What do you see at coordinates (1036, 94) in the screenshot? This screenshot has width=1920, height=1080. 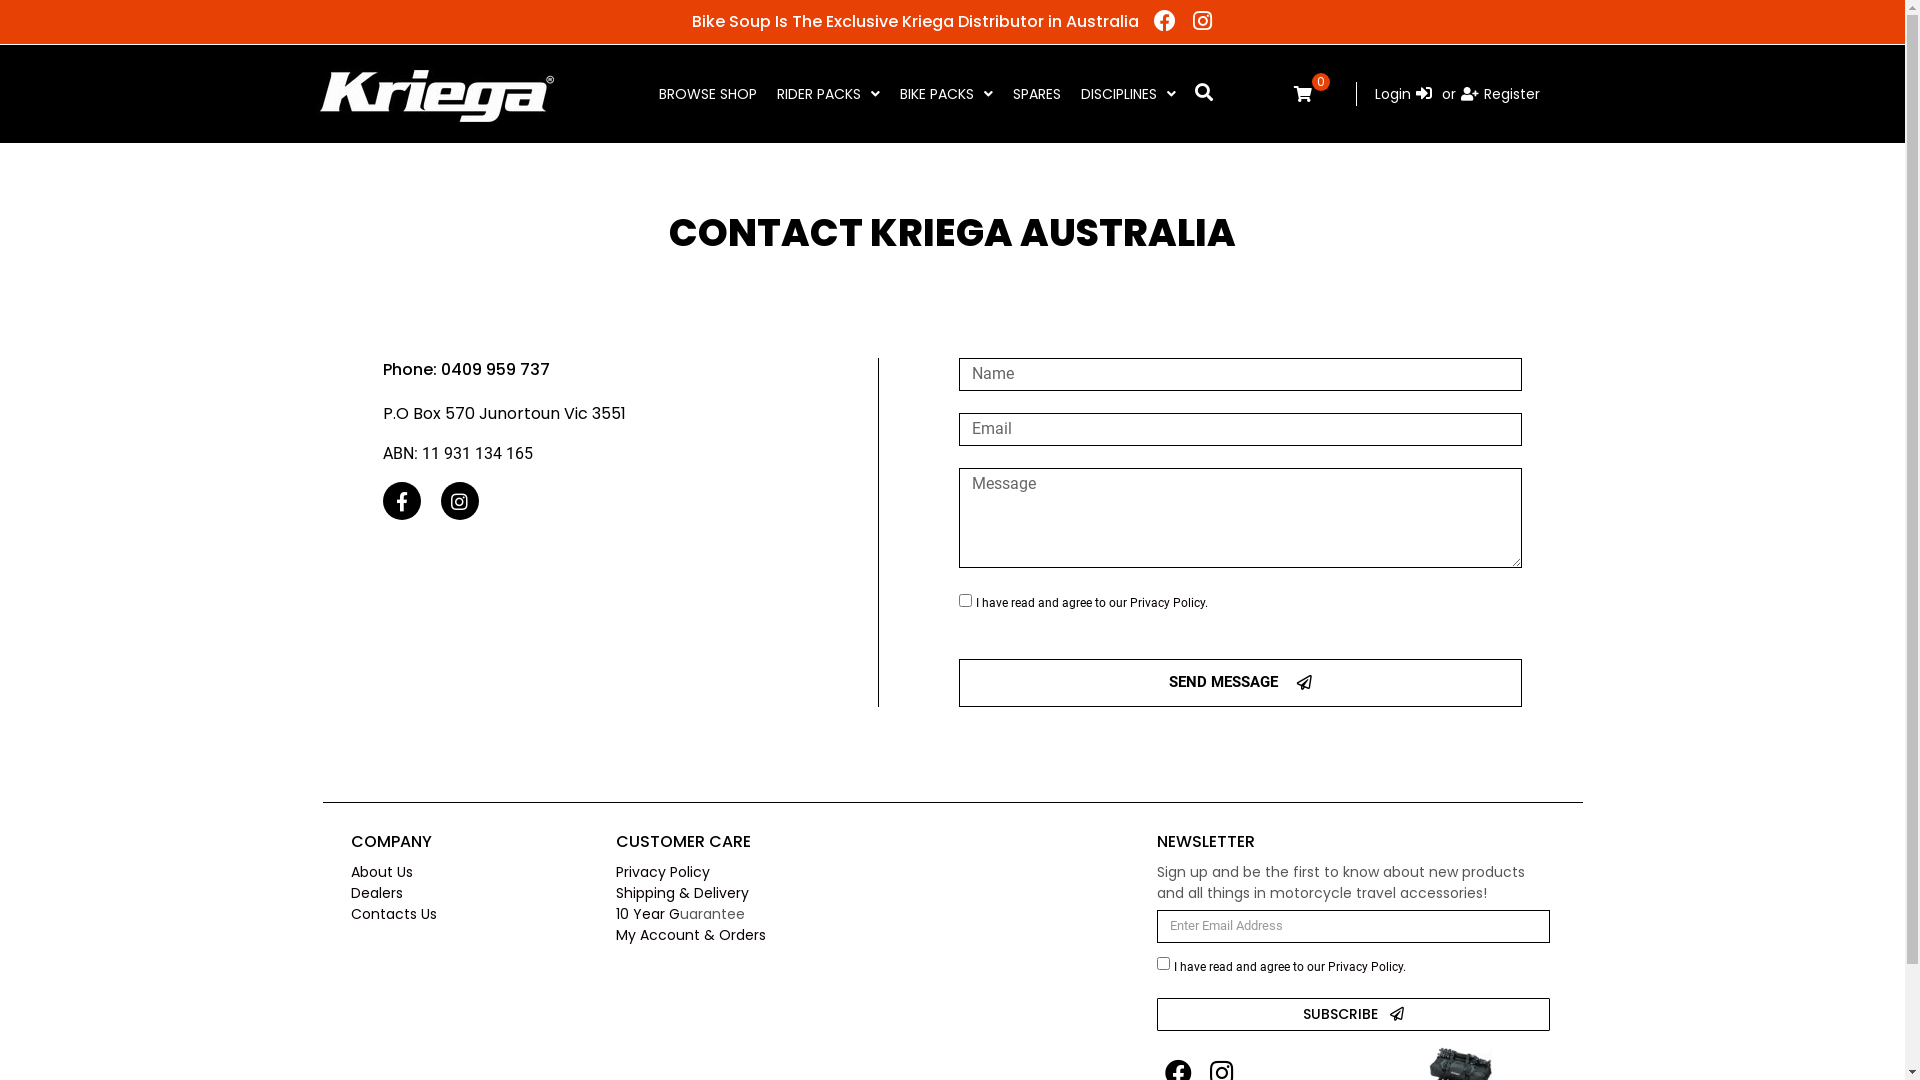 I see `SPARES` at bounding box center [1036, 94].